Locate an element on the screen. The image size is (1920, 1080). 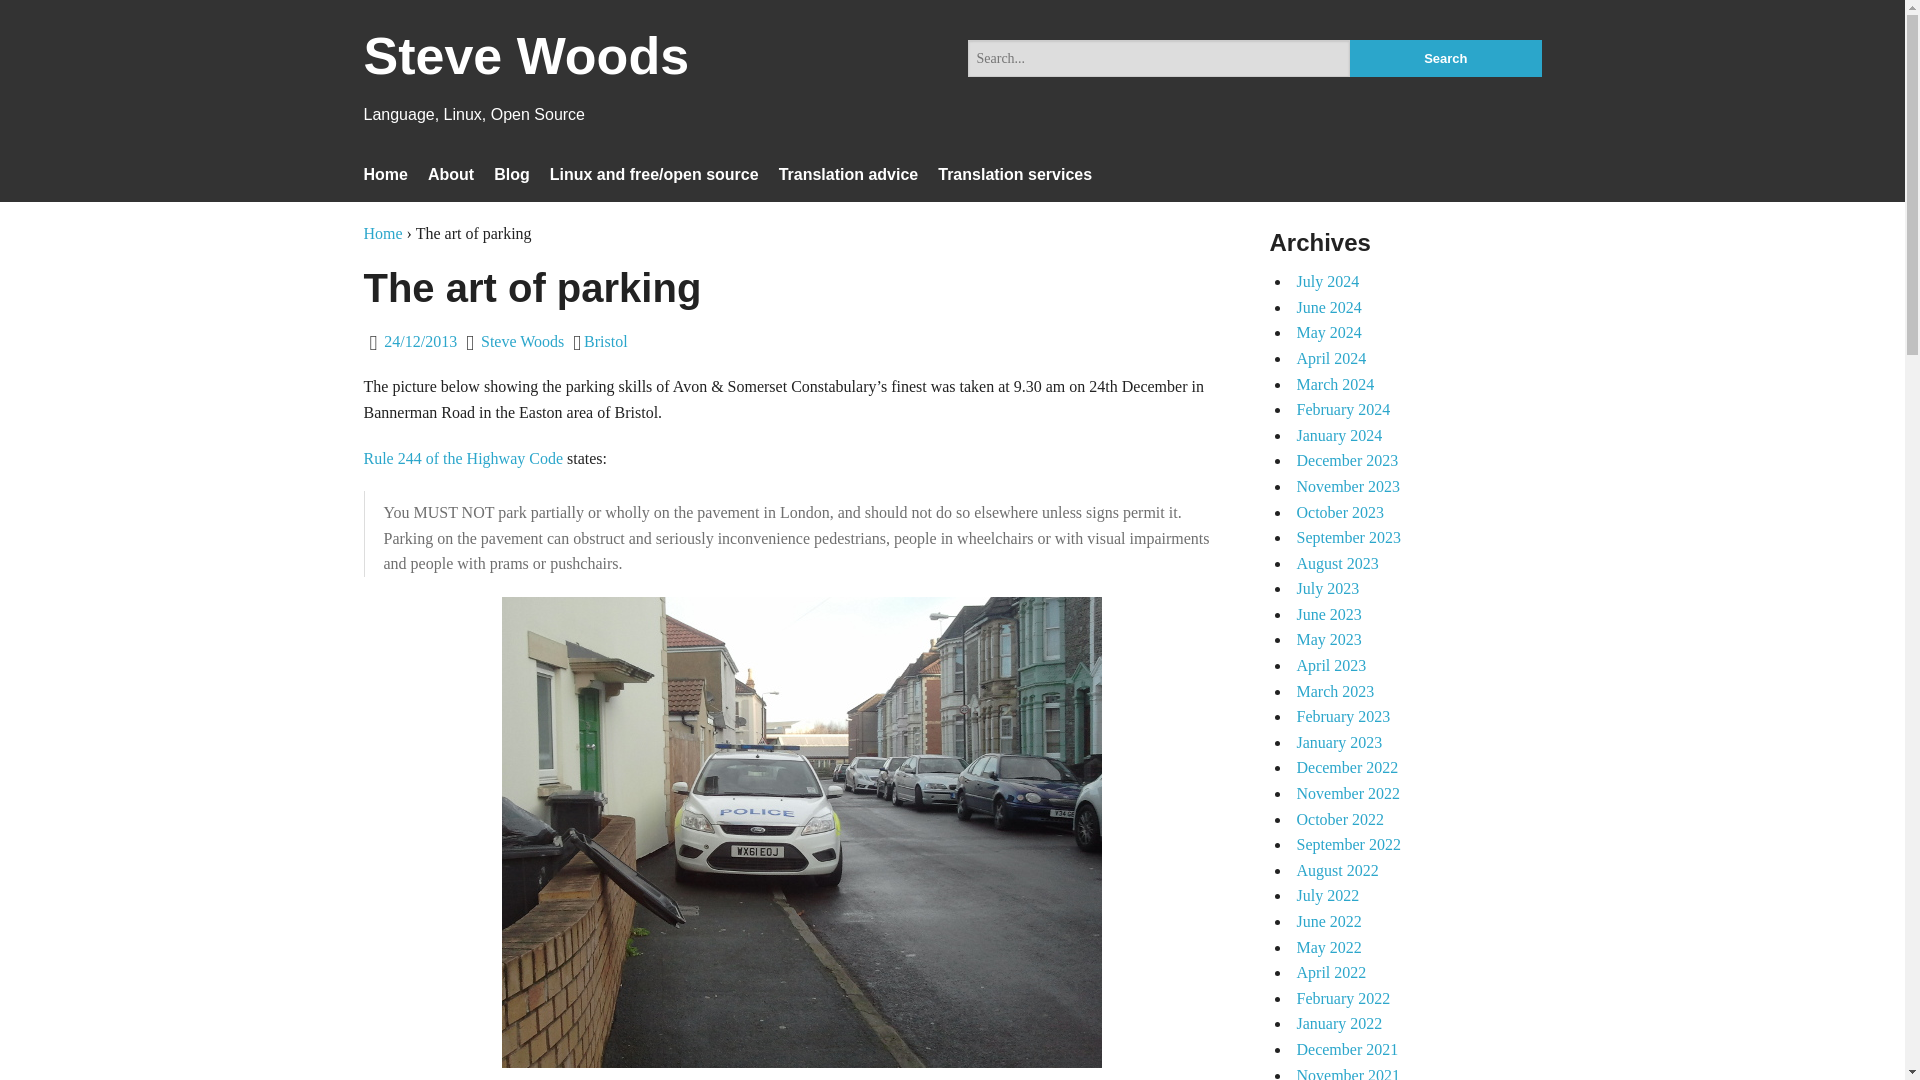
About is located at coordinates (451, 174).